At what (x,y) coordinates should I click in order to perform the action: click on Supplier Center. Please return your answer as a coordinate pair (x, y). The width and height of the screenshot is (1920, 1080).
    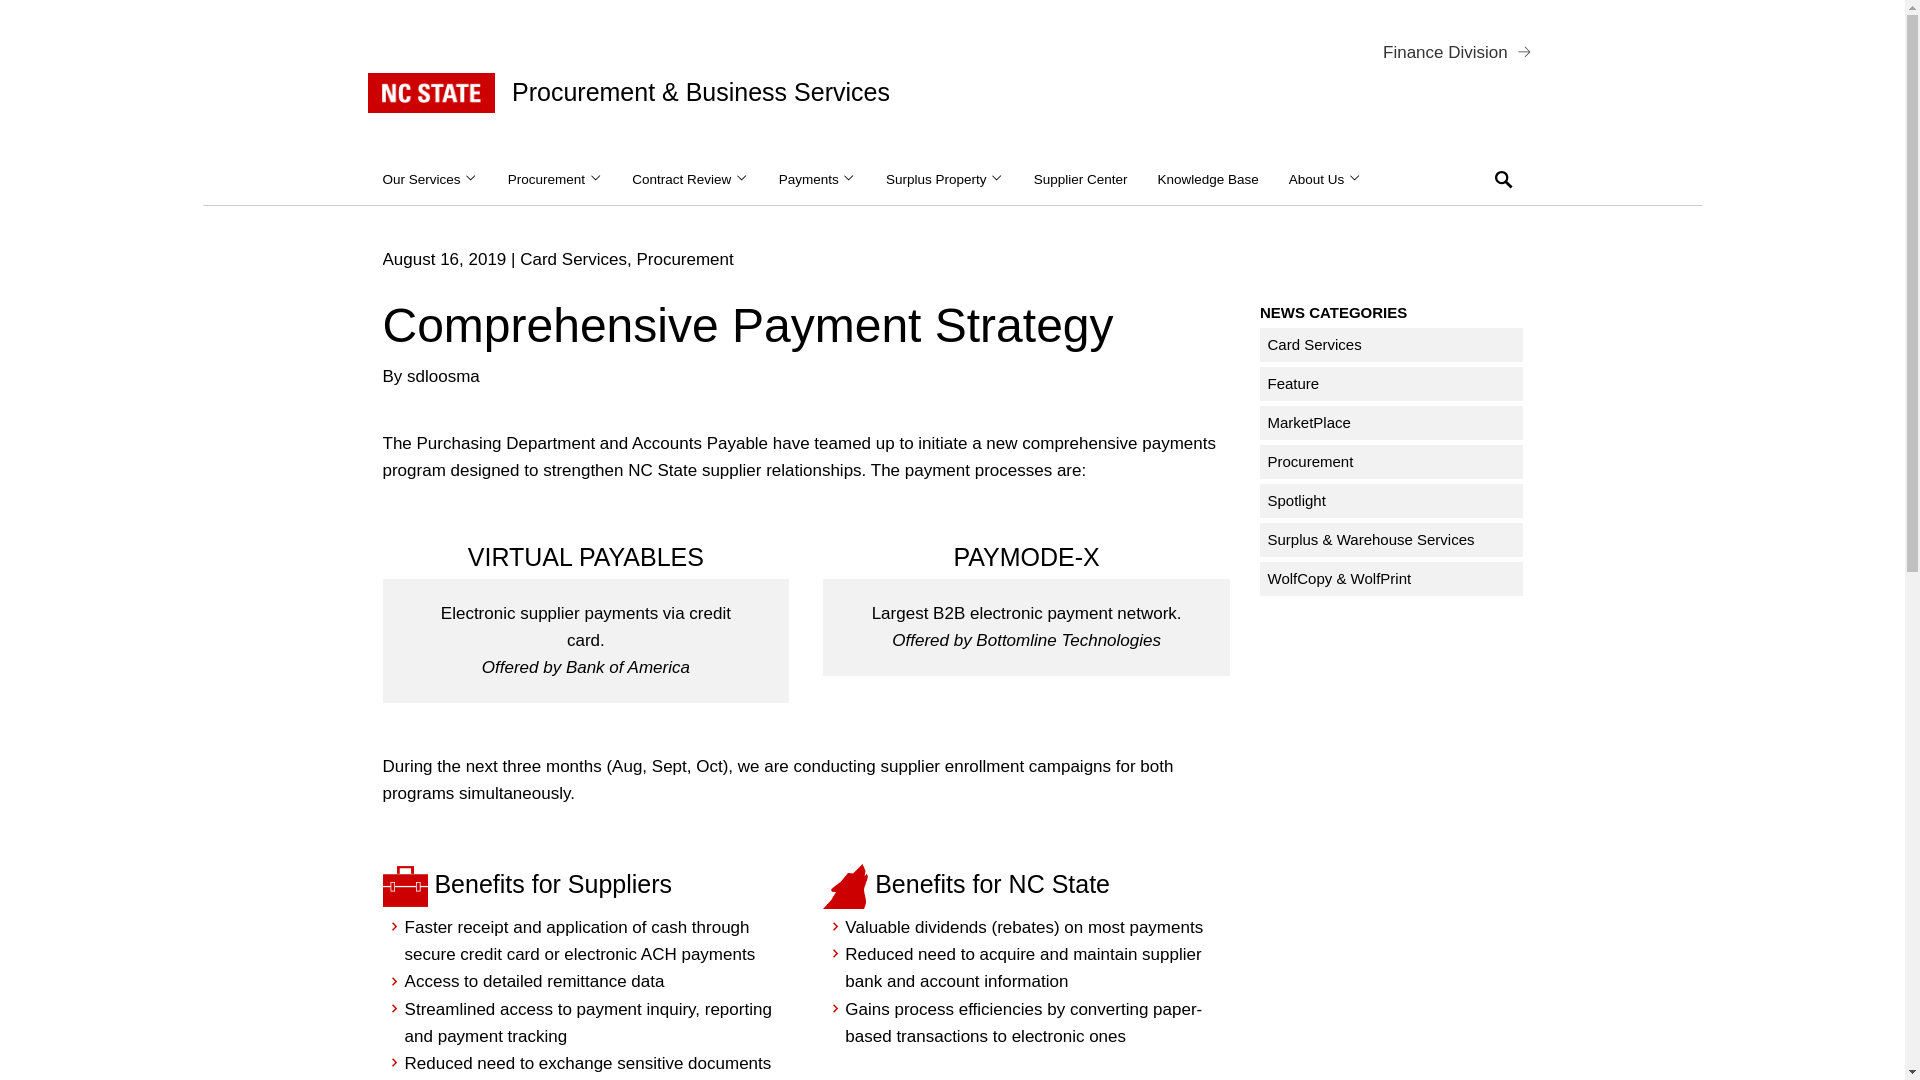
    Looking at the image, I should click on (1080, 180).